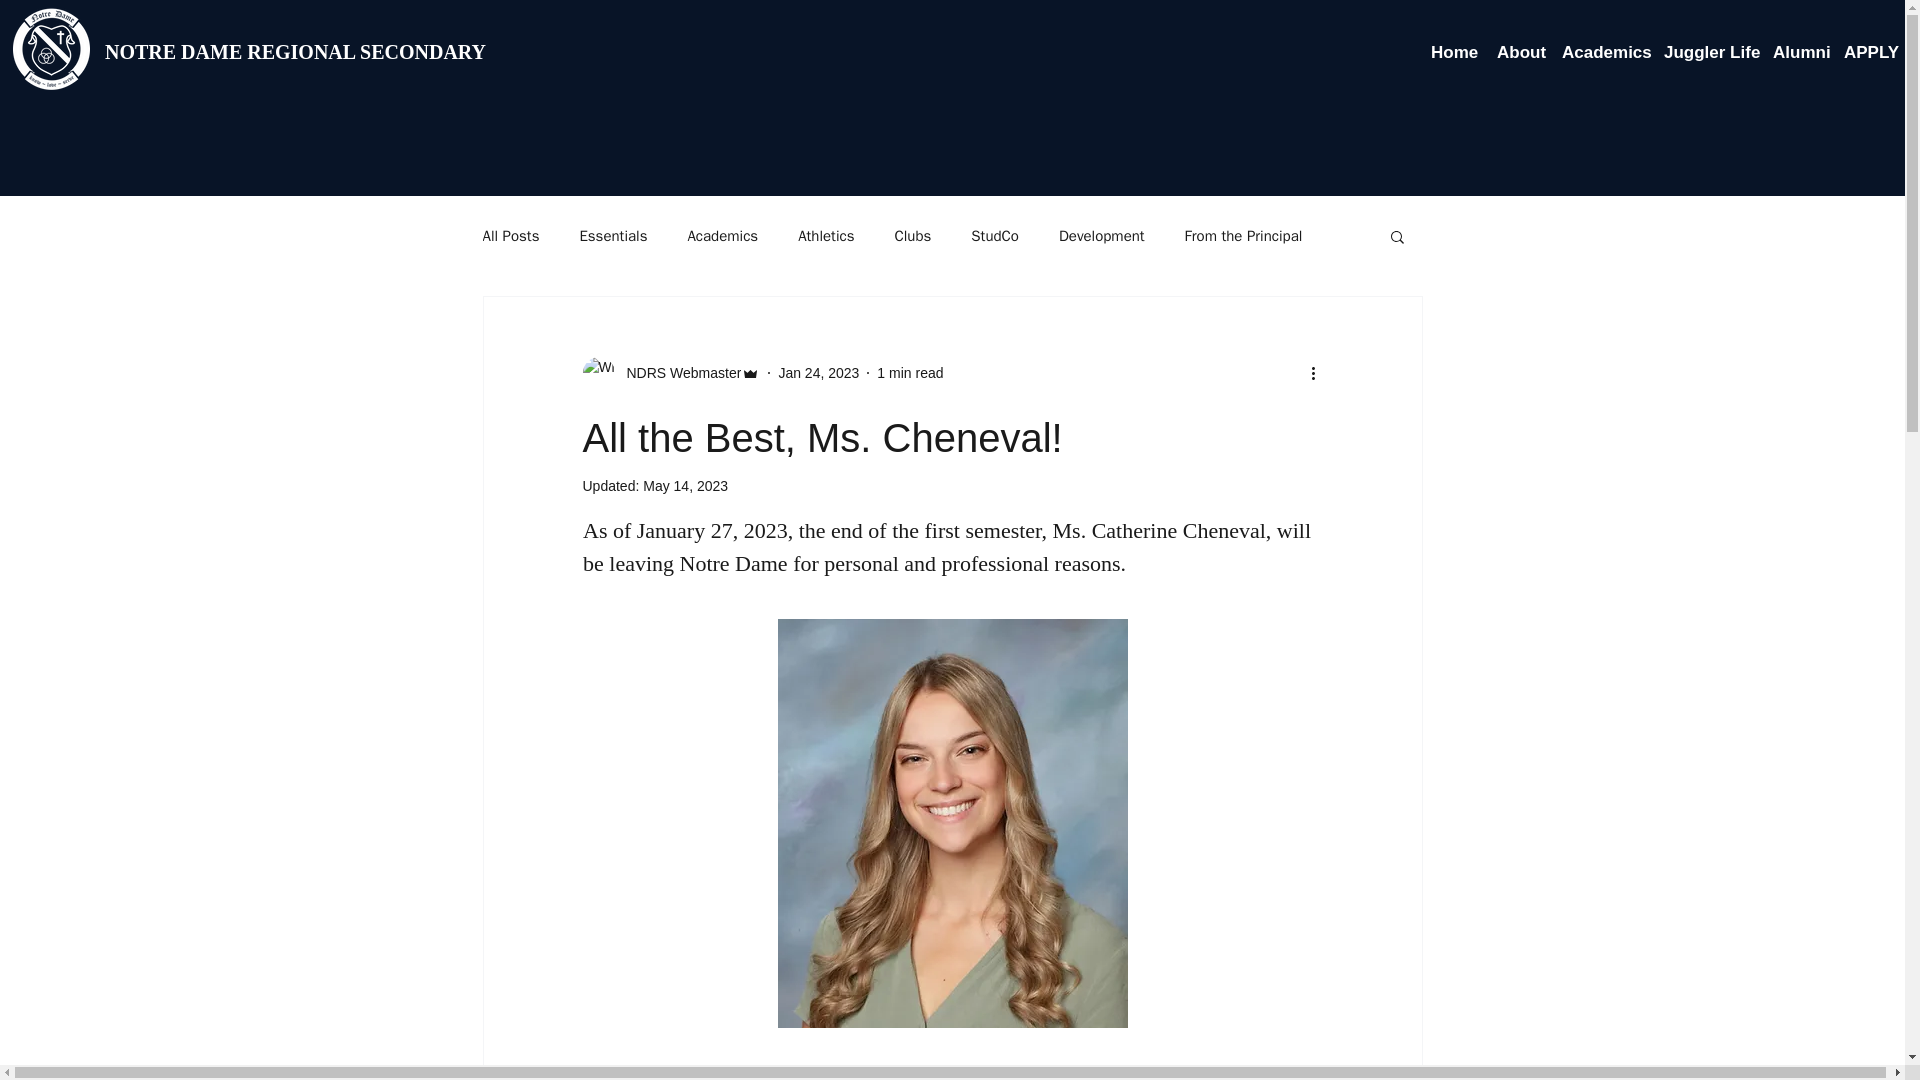 The height and width of the screenshot is (1080, 1920). What do you see at coordinates (613, 235) in the screenshot?
I see `Essentials` at bounding box center [613, 235].